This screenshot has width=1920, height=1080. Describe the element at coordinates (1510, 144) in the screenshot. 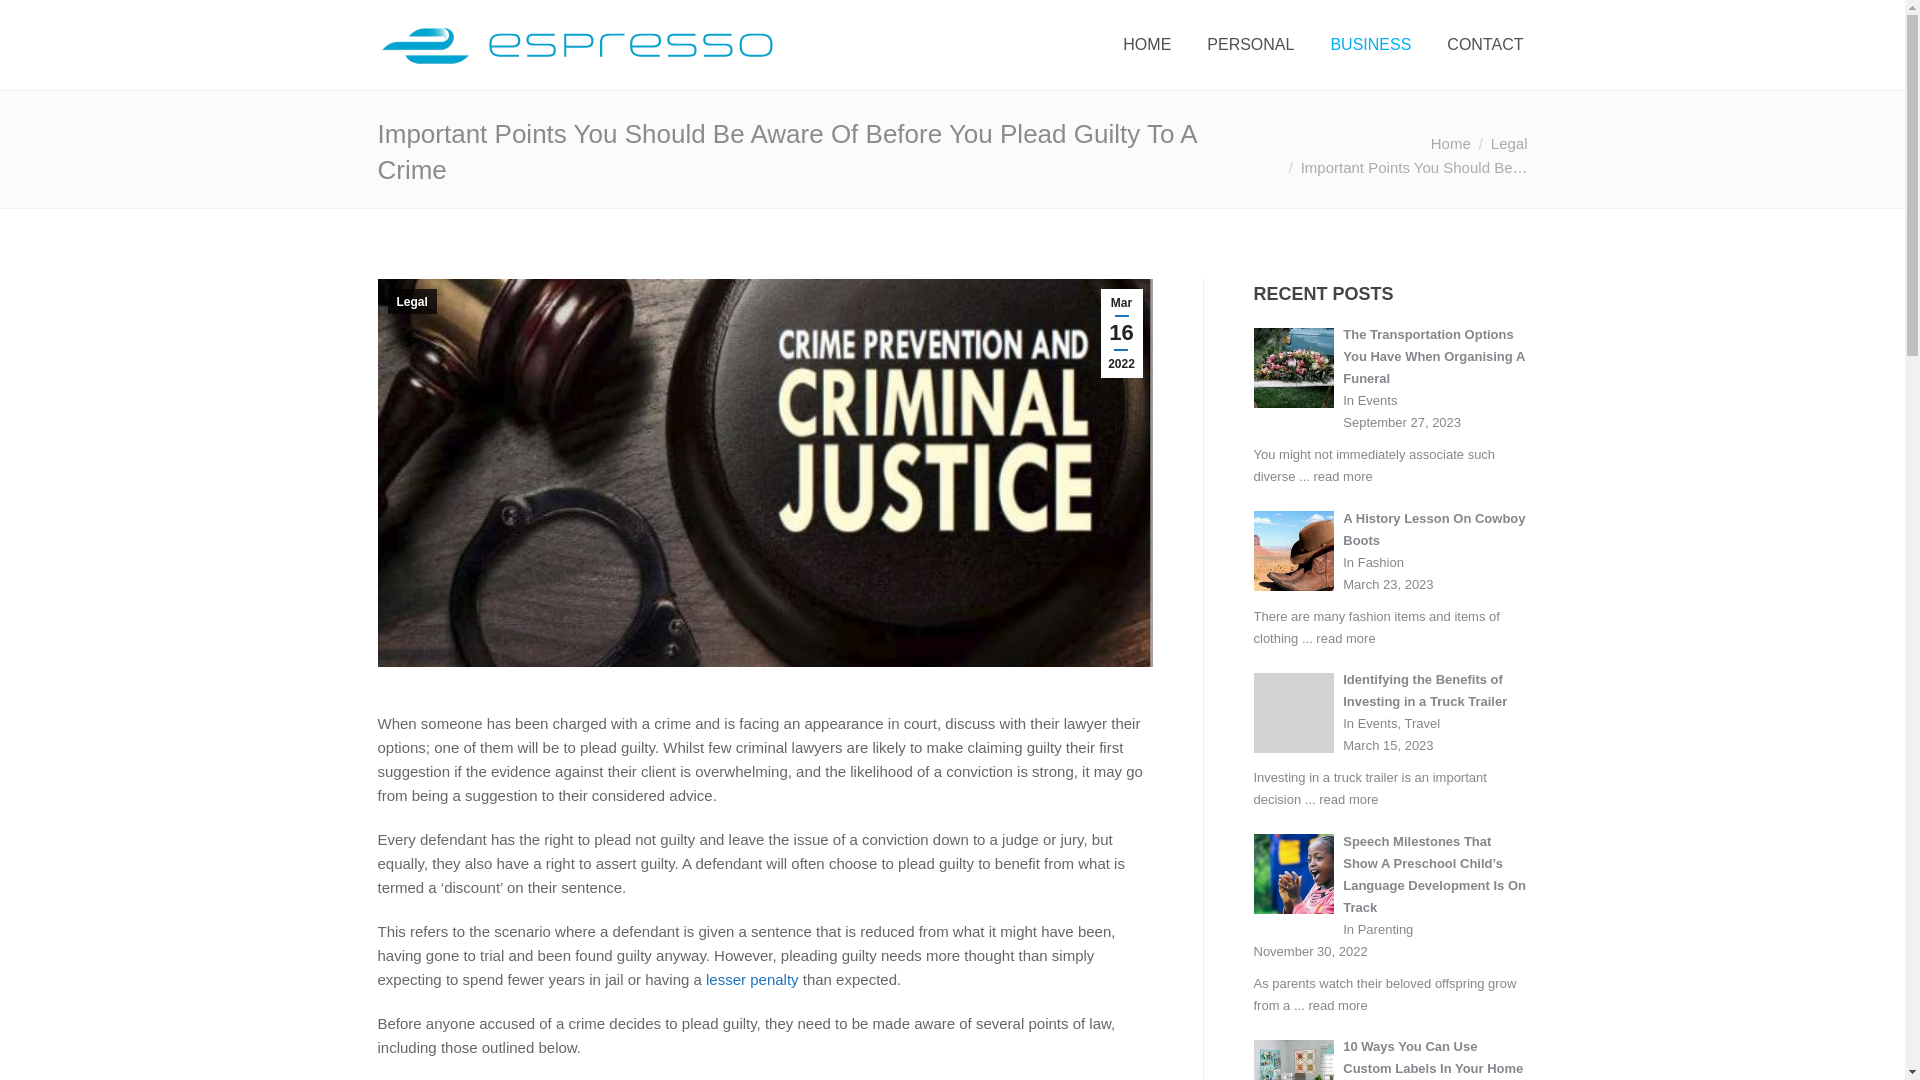

I see `Legal` at that location.